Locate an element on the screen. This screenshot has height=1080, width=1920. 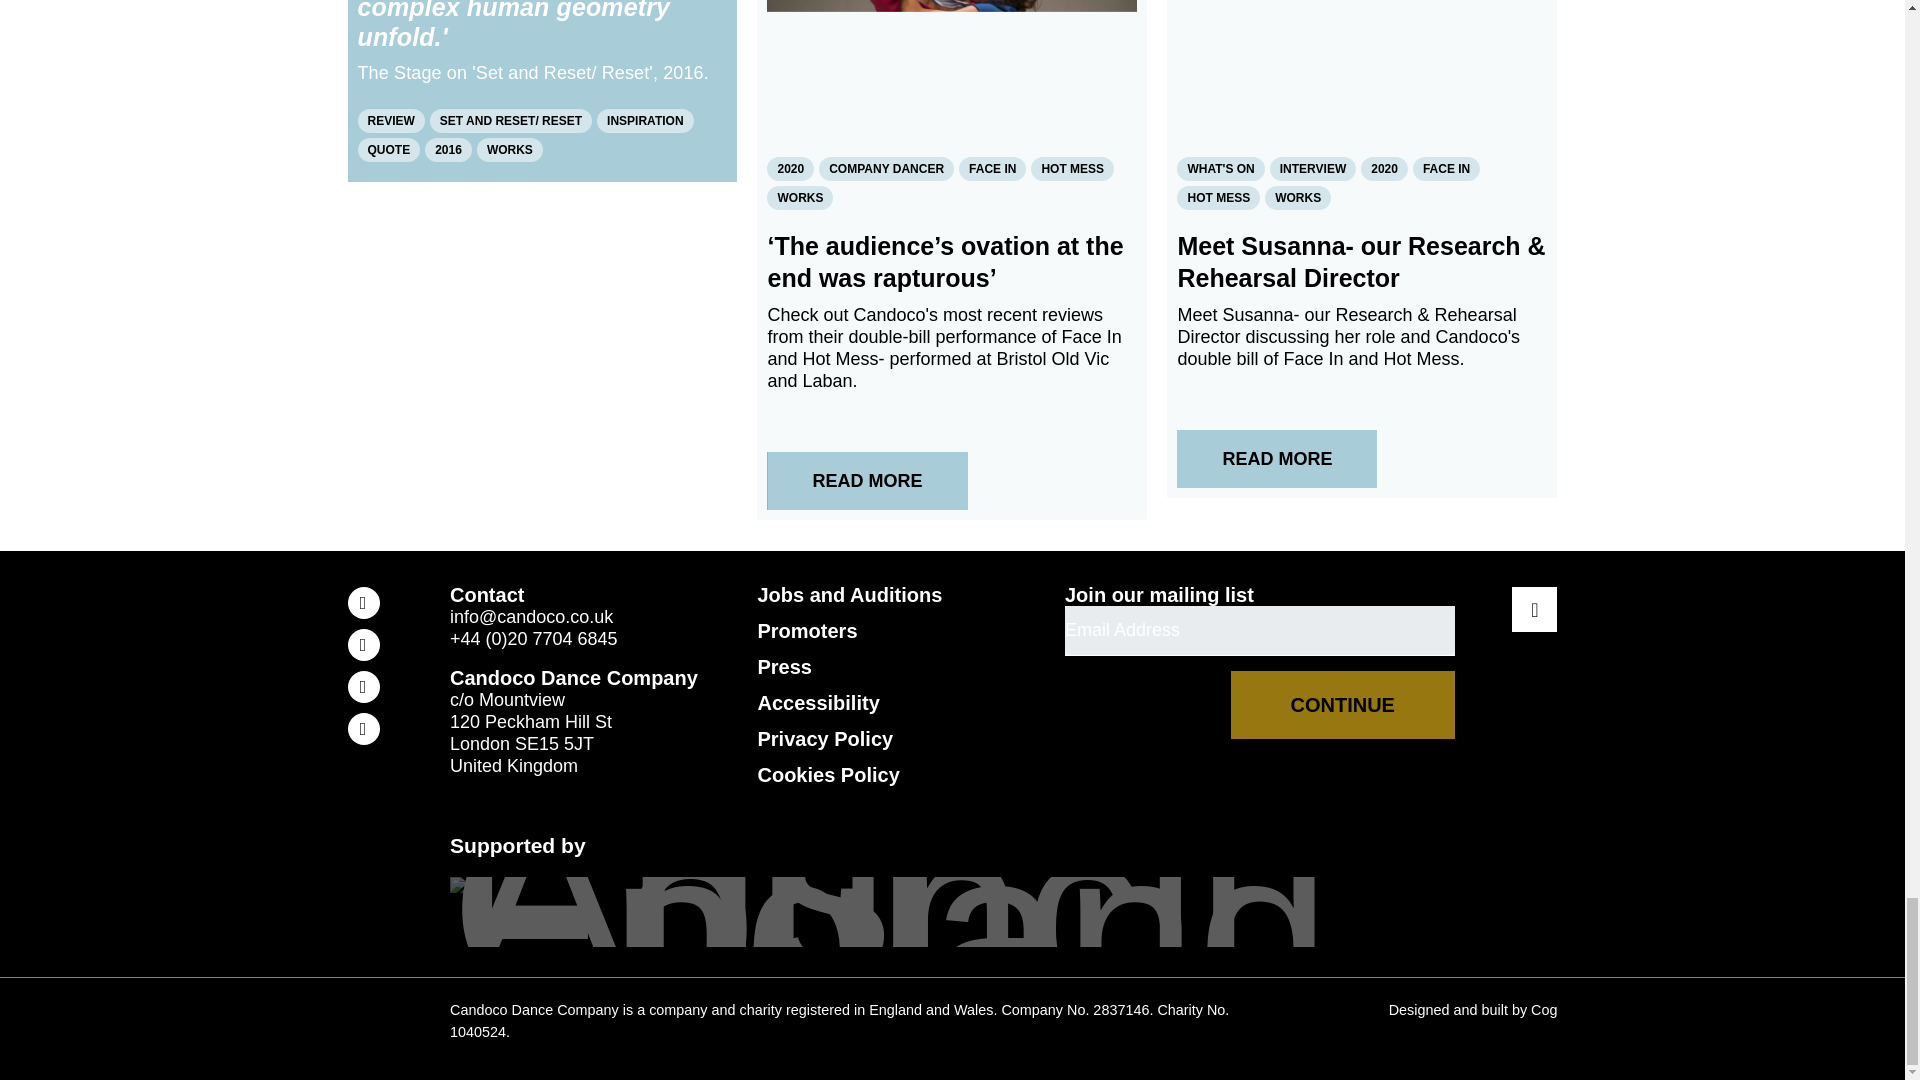
WORKS is located at coordinates (510, 148).